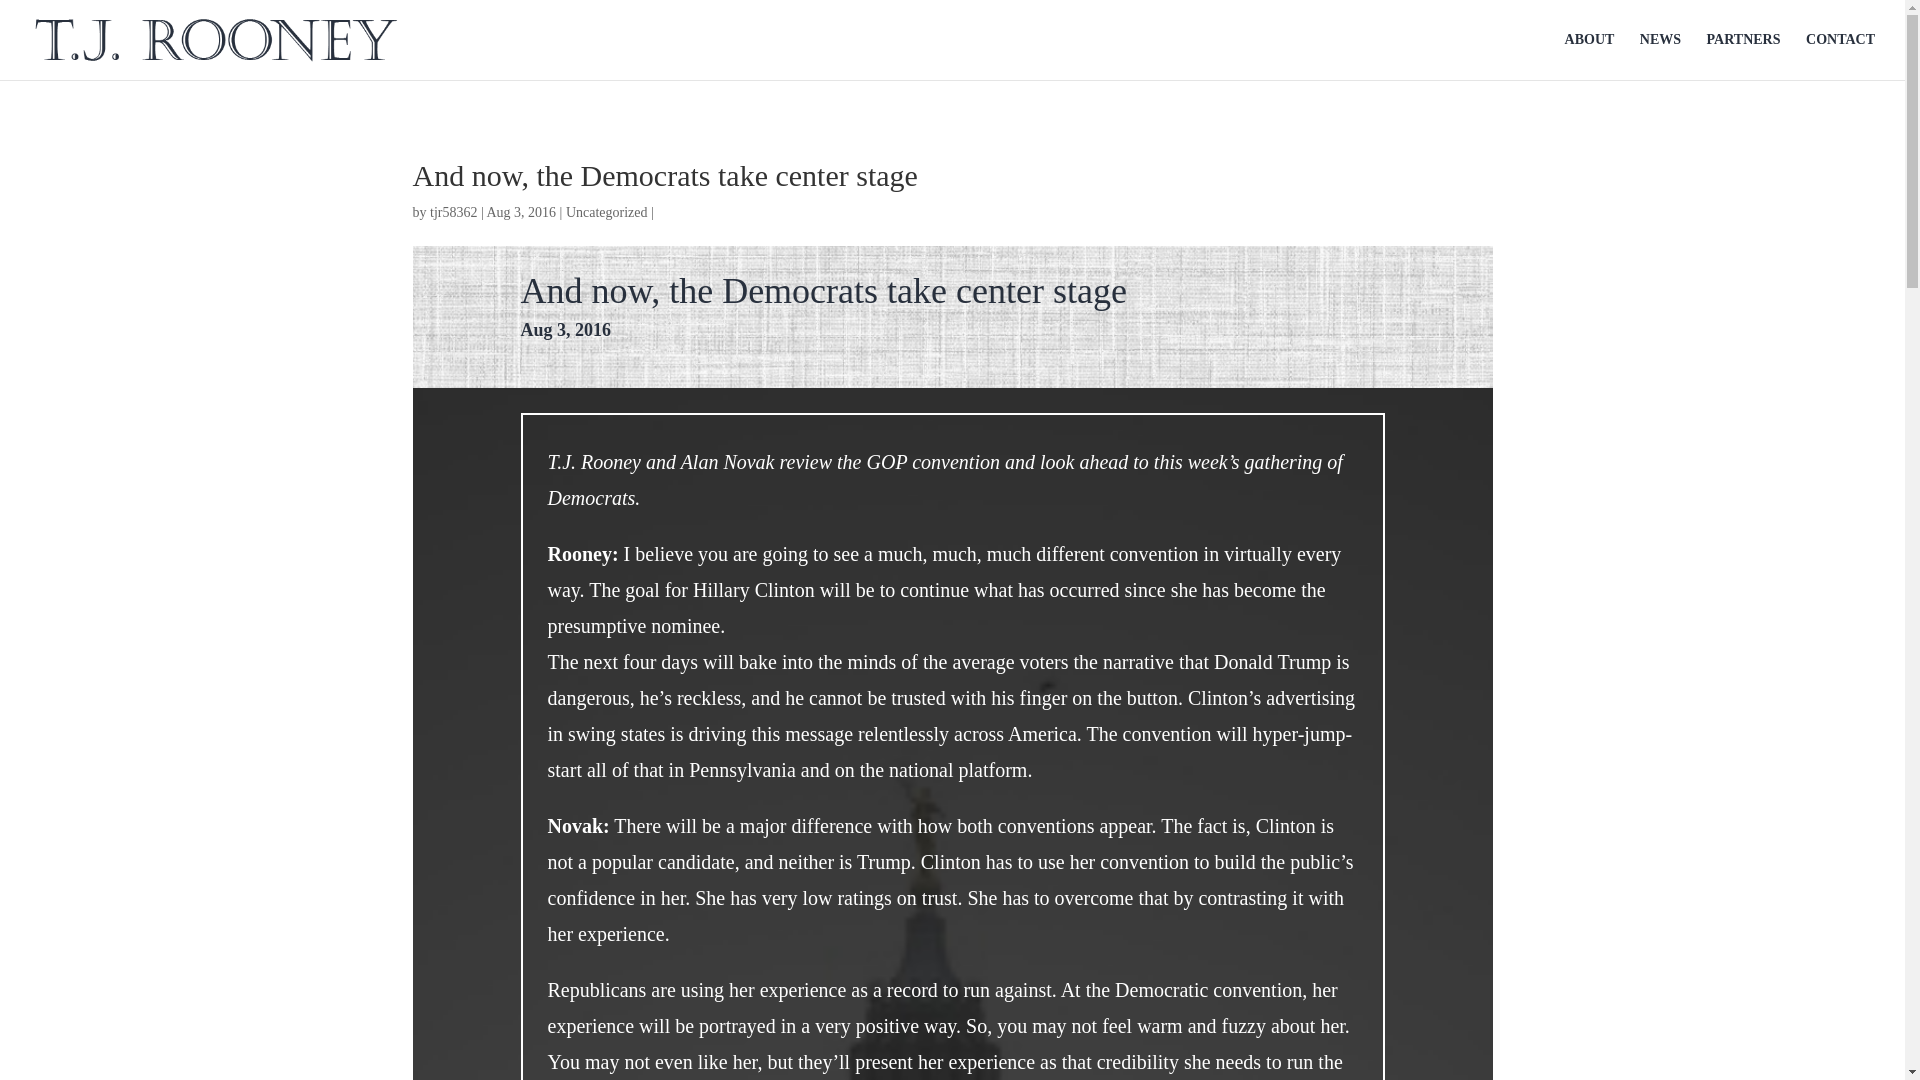 The image size is (1920, 1080). Describe the element at coordinates (1660, 56) in the screenshot. I see `NEWS` at that location.